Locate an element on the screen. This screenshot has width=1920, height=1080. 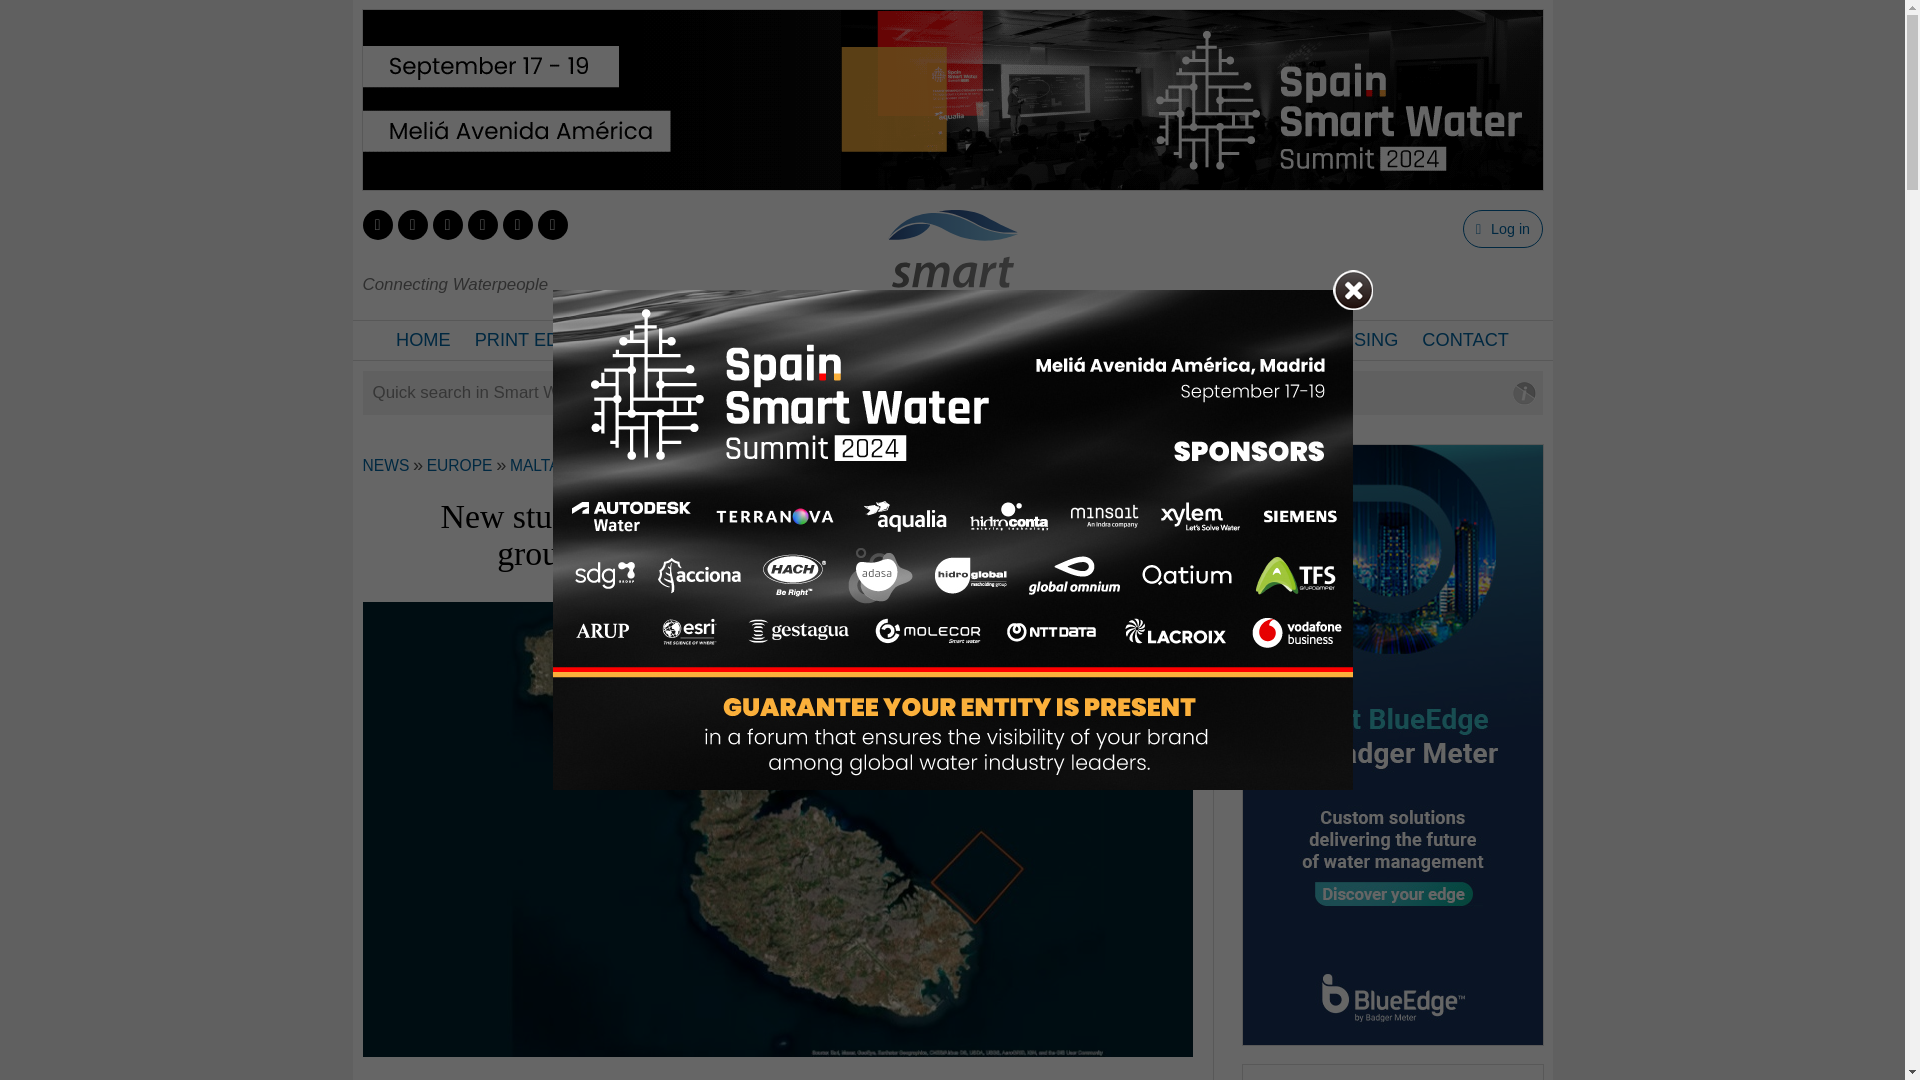
HOME is located at coordinates (423, 340).